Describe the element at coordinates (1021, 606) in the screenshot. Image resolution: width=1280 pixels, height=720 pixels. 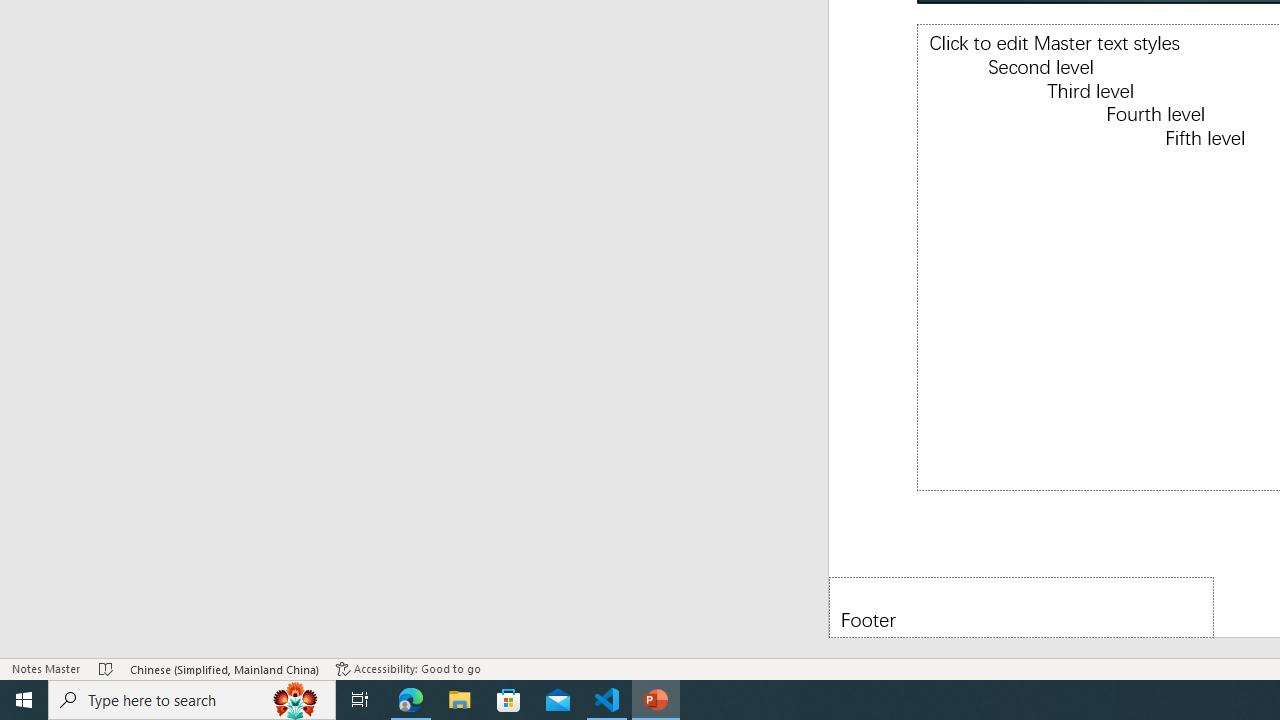
I see `Footer` at that location.